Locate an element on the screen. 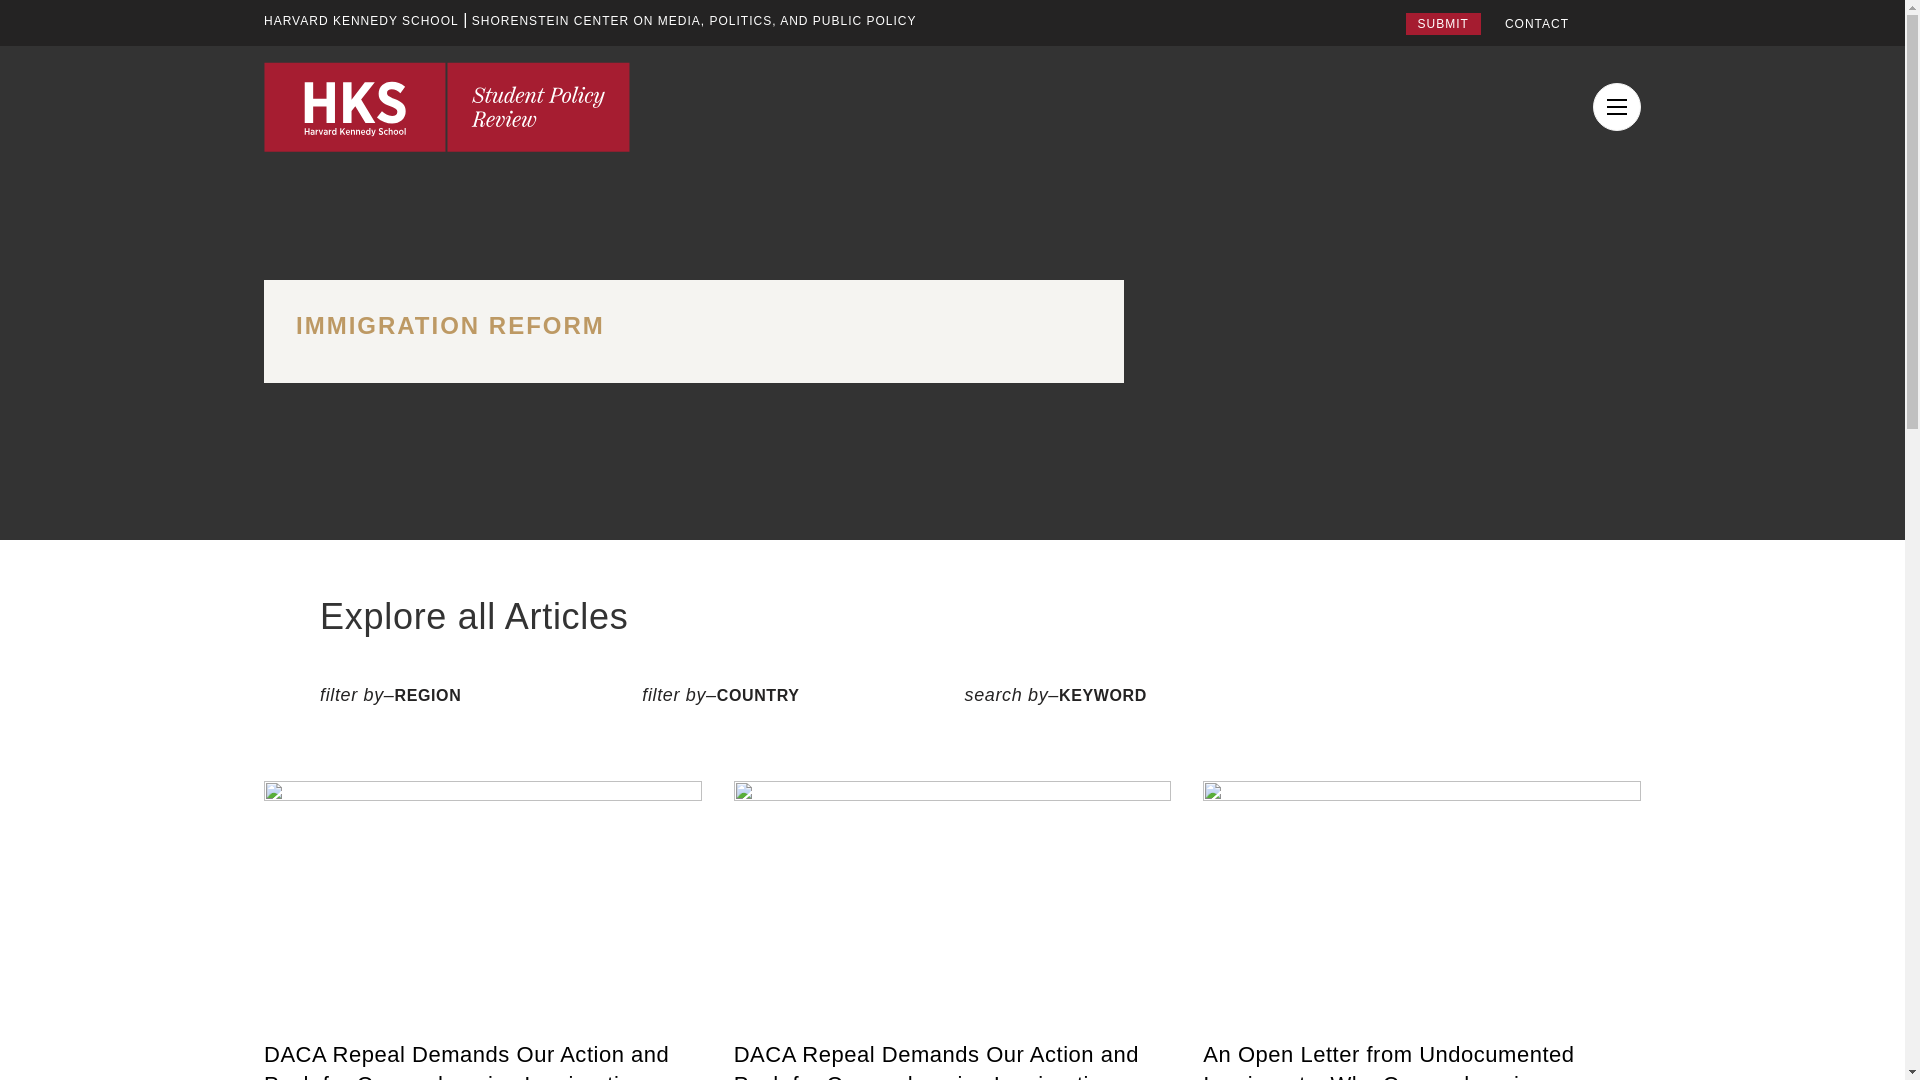  SUBMIT is located at coordinates (1442, 23).